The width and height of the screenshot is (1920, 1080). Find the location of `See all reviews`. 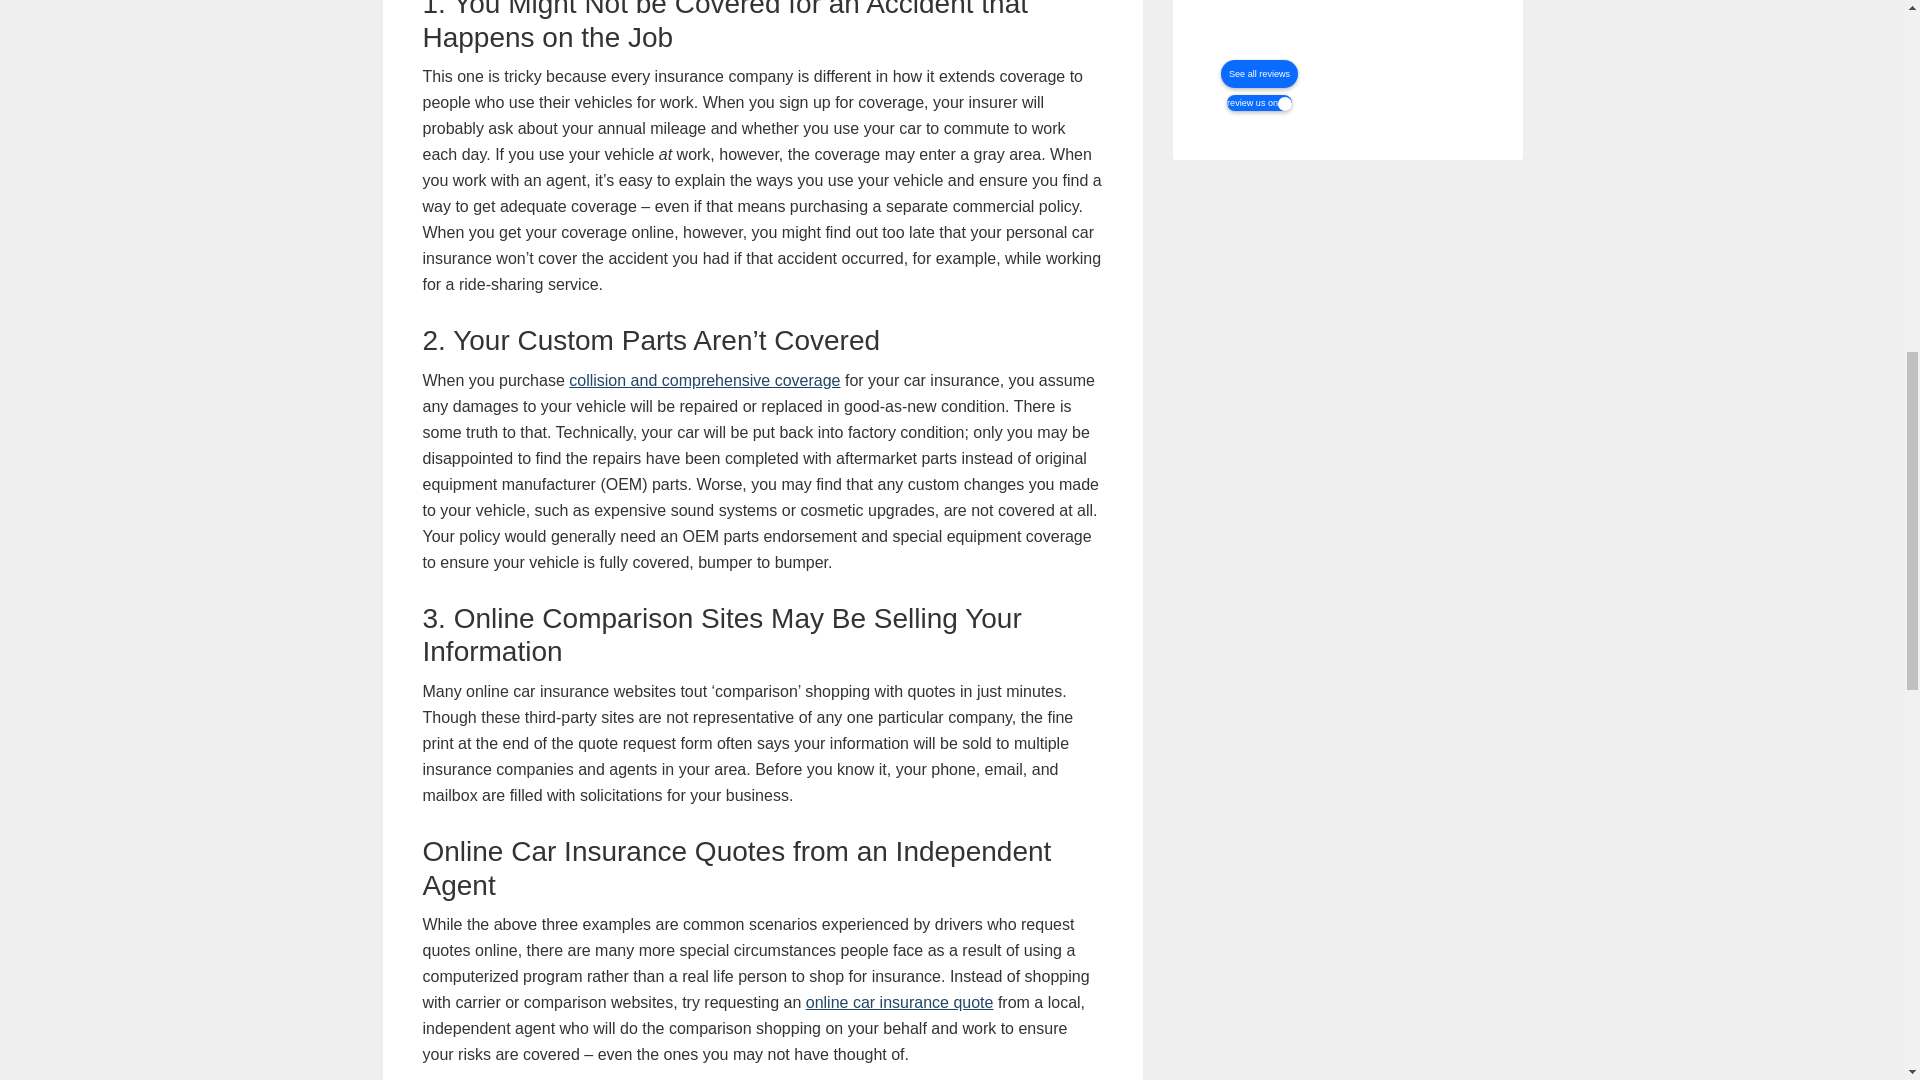

See all reviews is located at coordinates (1259, 74).